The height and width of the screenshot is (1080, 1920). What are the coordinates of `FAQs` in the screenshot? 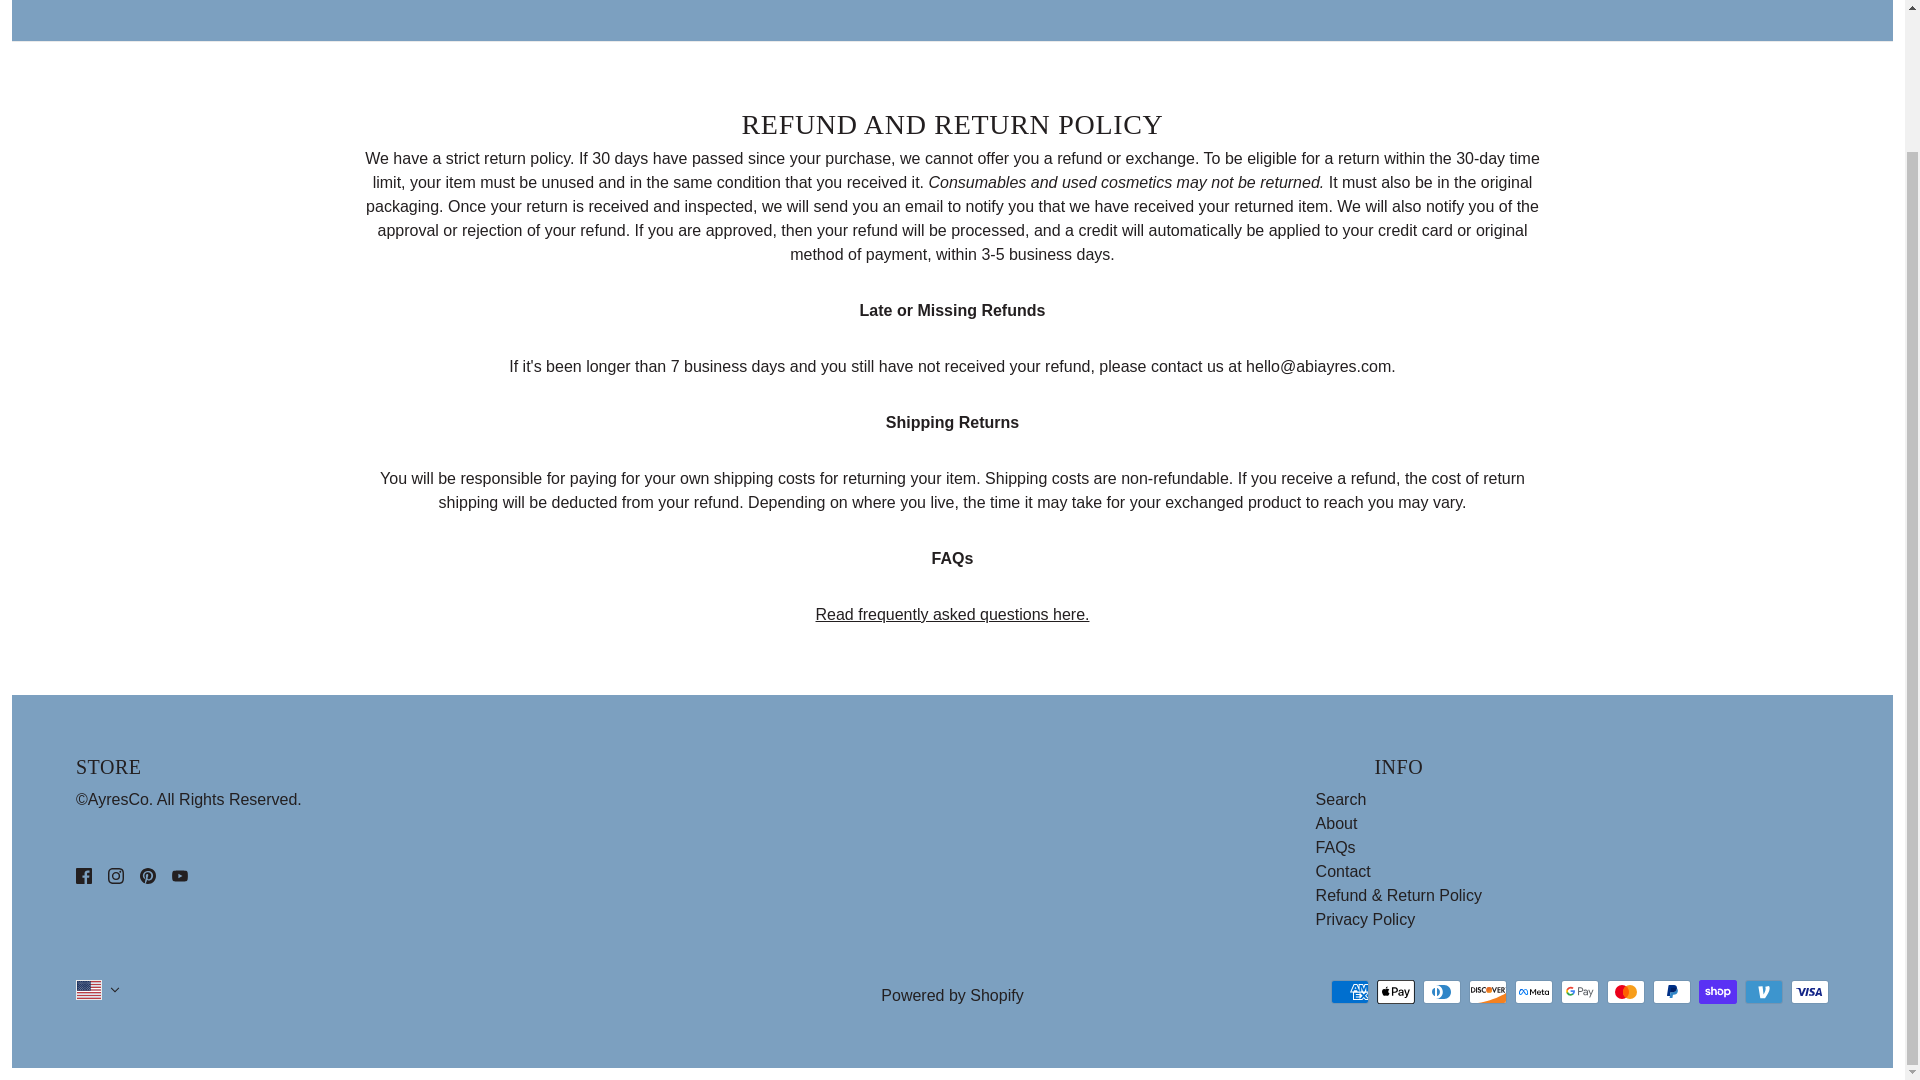 It's located at (953, 614).